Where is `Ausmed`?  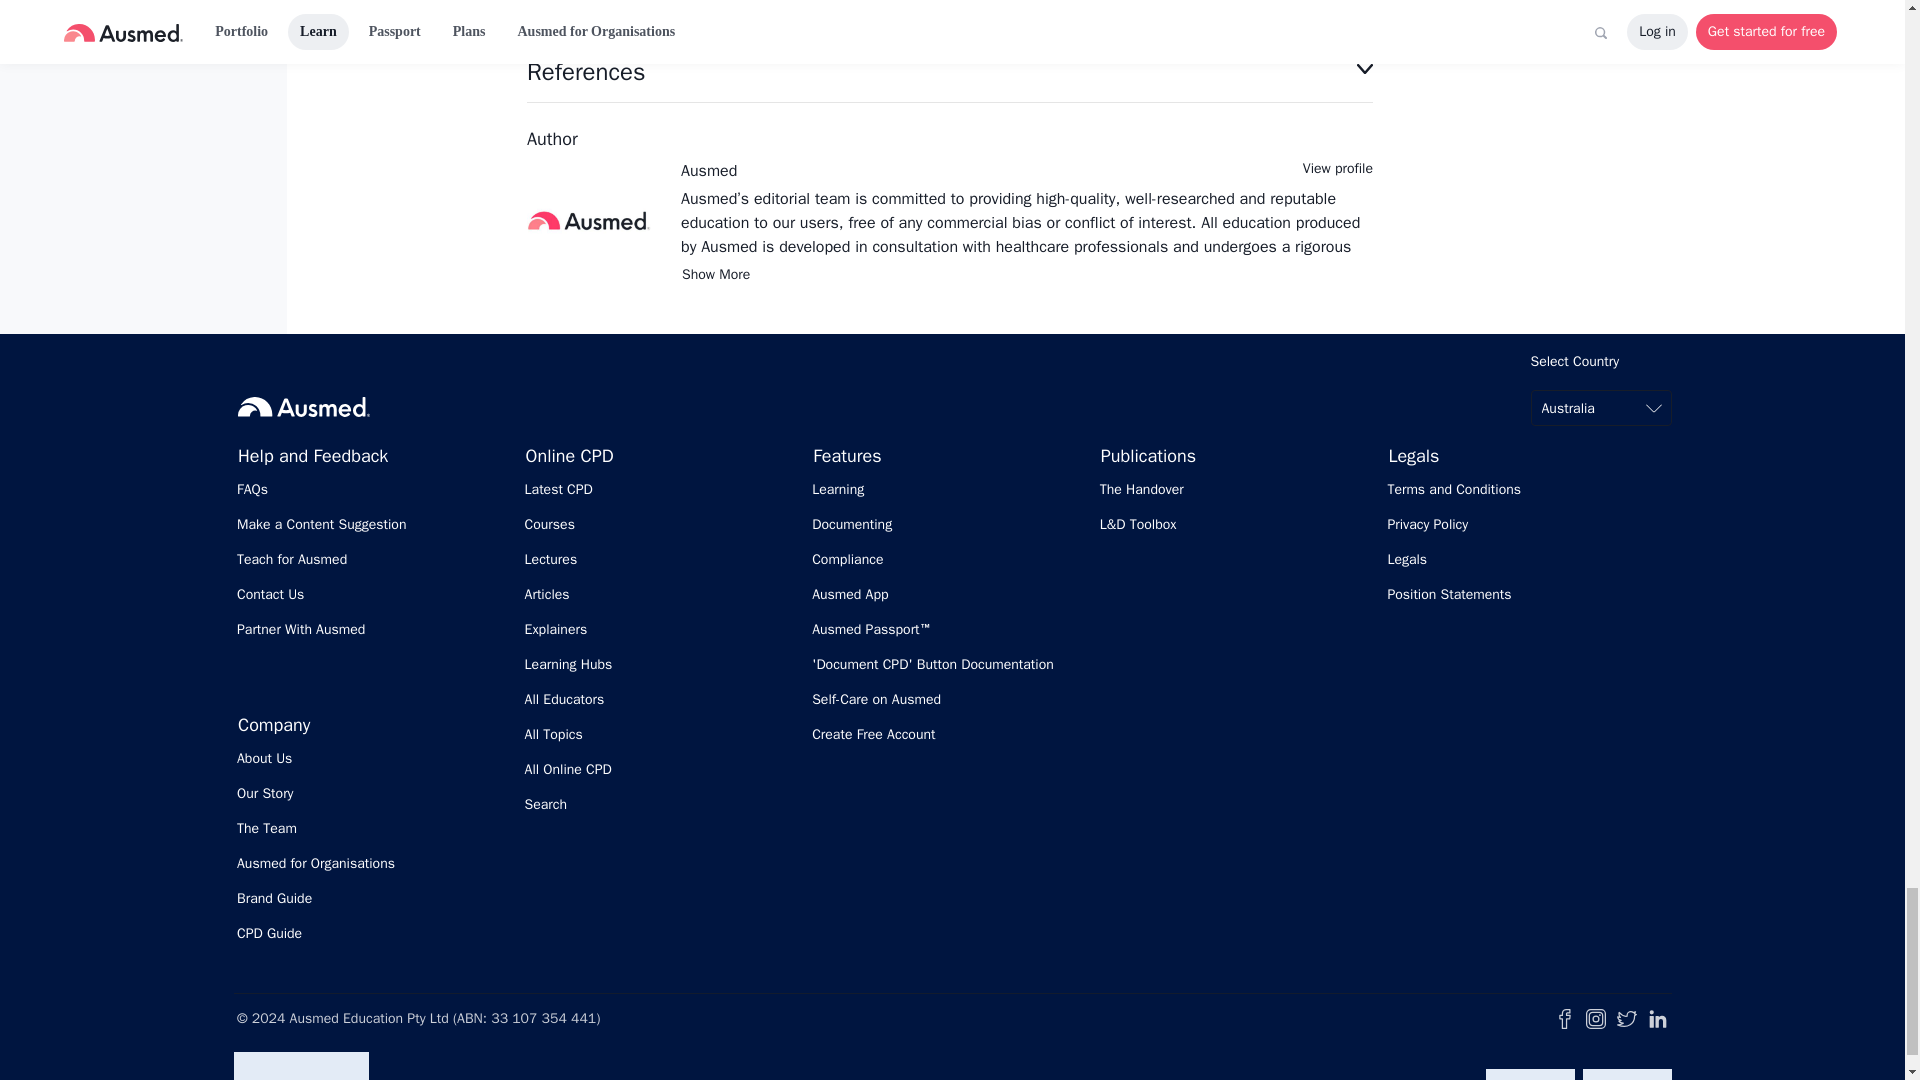 Ausmed is located at coordinates (709, 170).